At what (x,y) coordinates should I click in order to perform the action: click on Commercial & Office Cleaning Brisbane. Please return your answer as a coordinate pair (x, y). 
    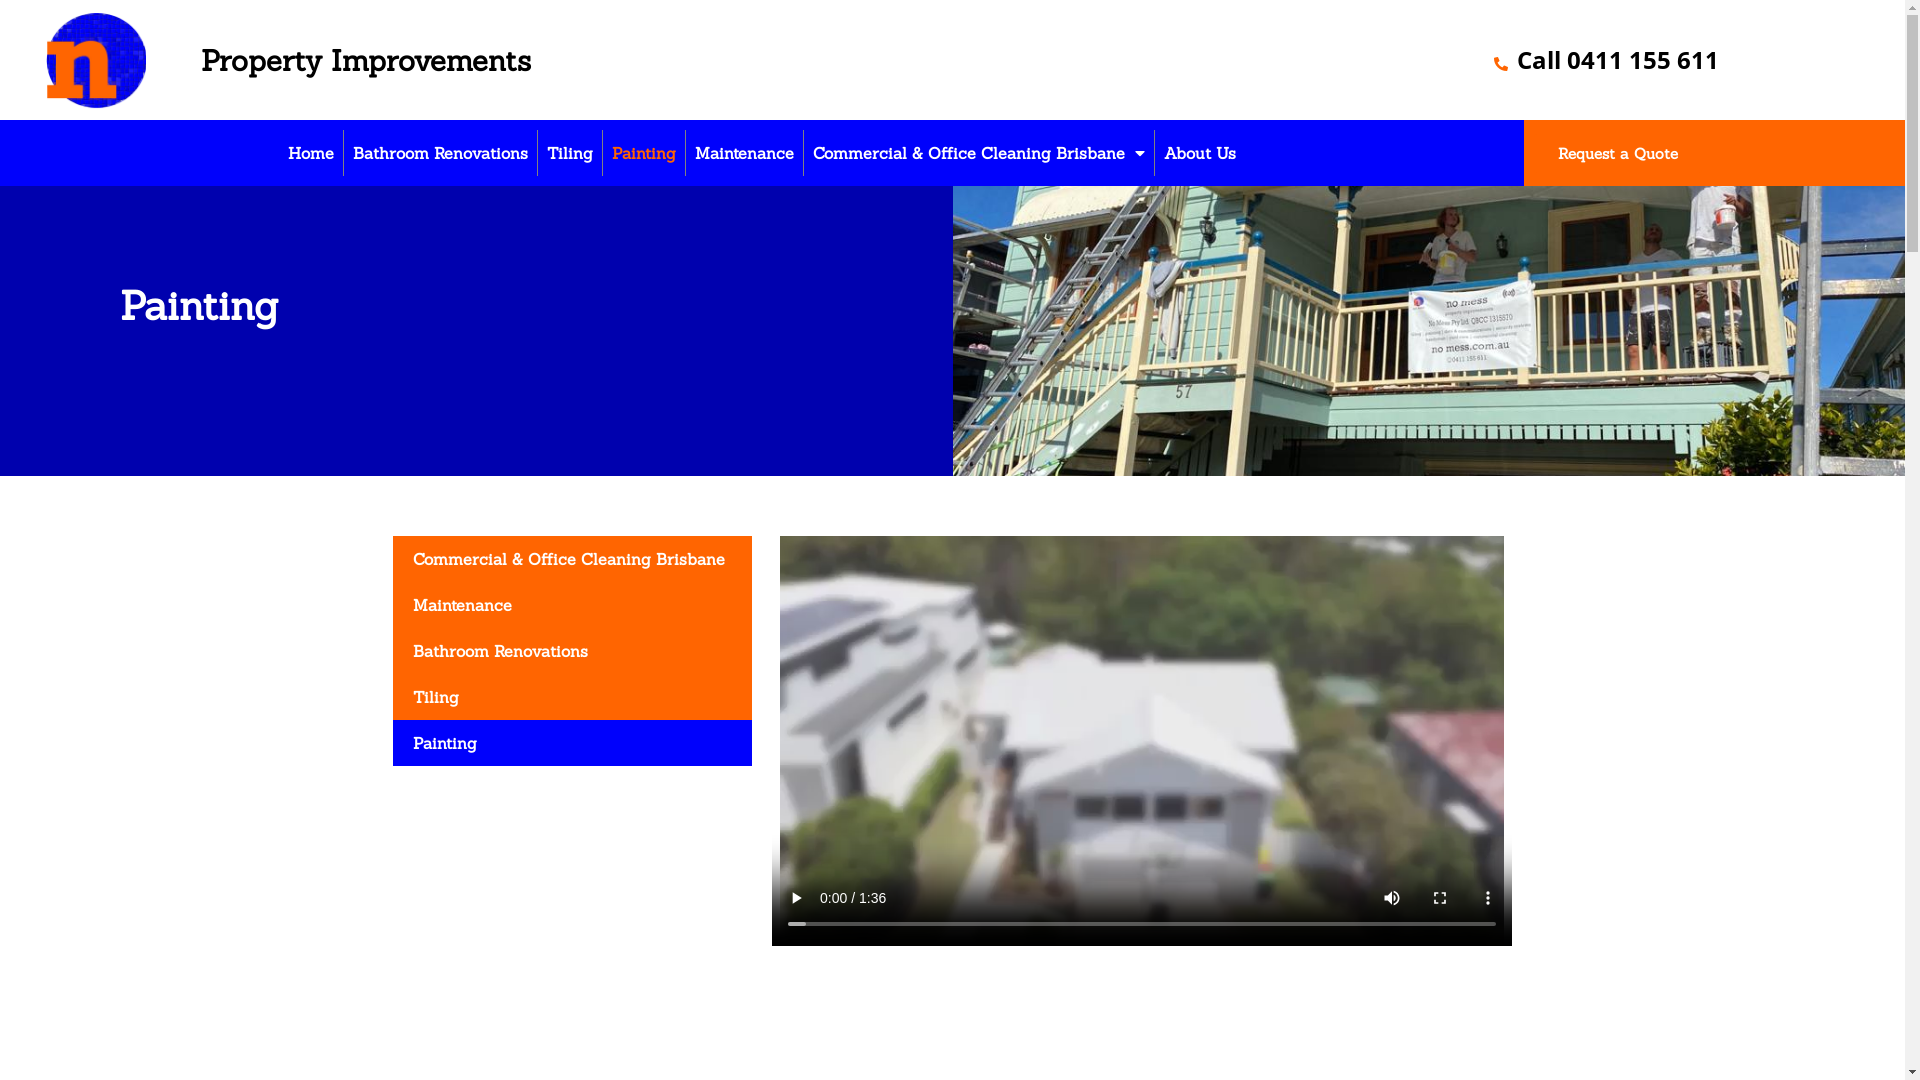
    Looking at the image, I should click on (572, 559).